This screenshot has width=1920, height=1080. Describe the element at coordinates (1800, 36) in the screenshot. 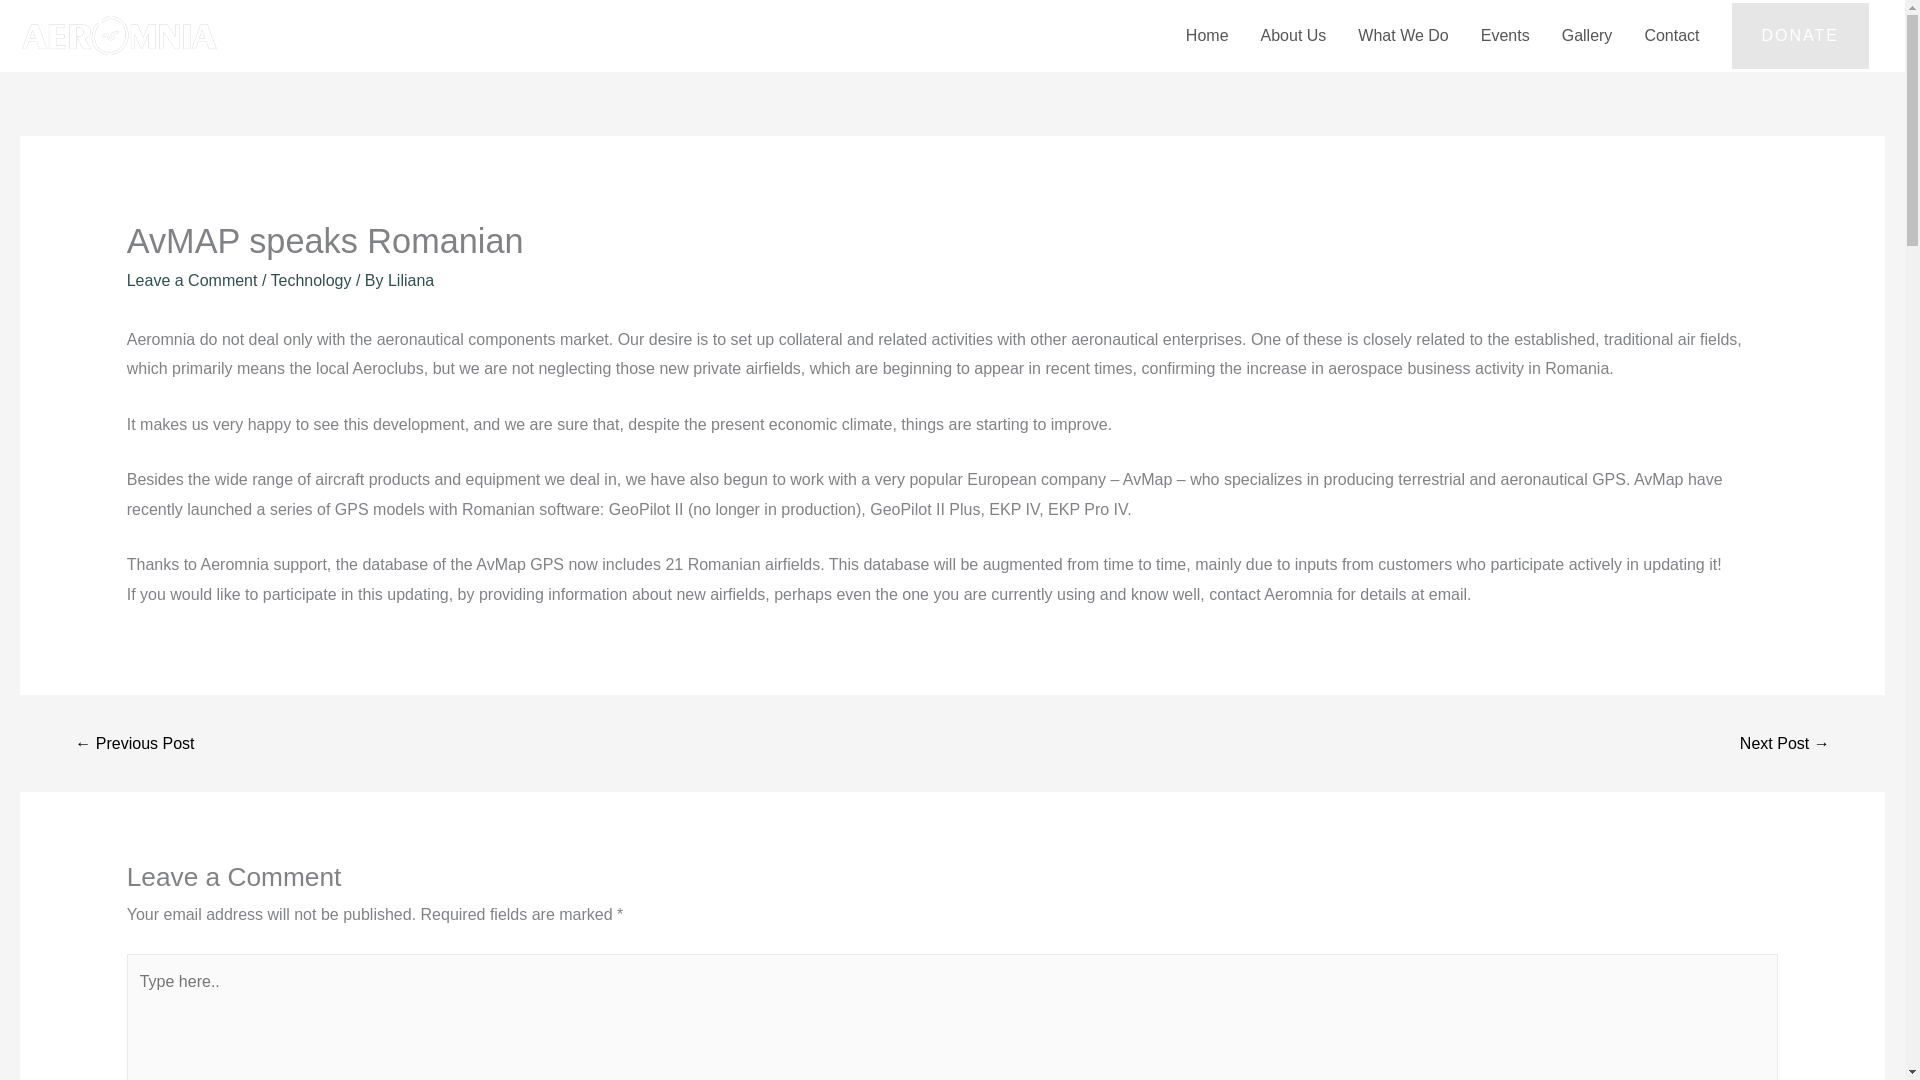

I see `DONATE` at that location.